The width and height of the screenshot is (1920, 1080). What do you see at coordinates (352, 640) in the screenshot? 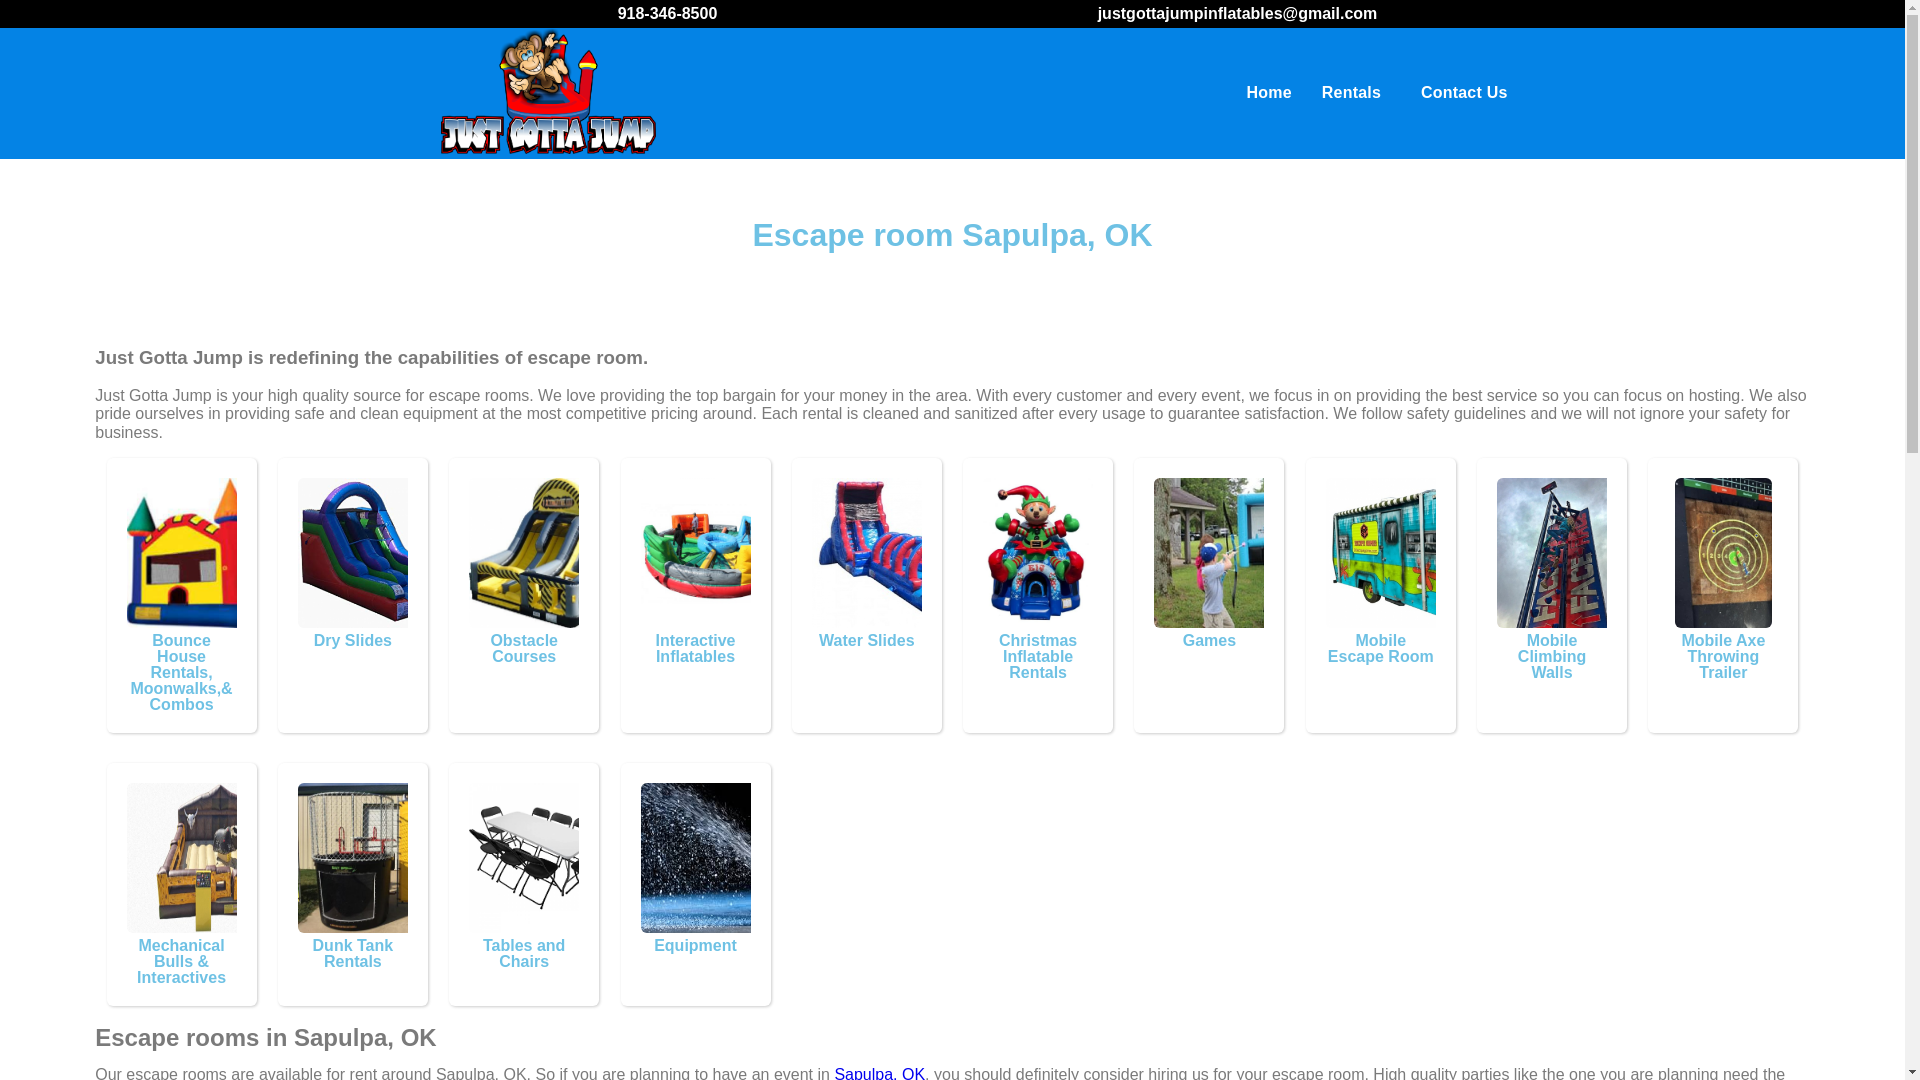
I see `Dry Slides` at bounding box center [352, 640].